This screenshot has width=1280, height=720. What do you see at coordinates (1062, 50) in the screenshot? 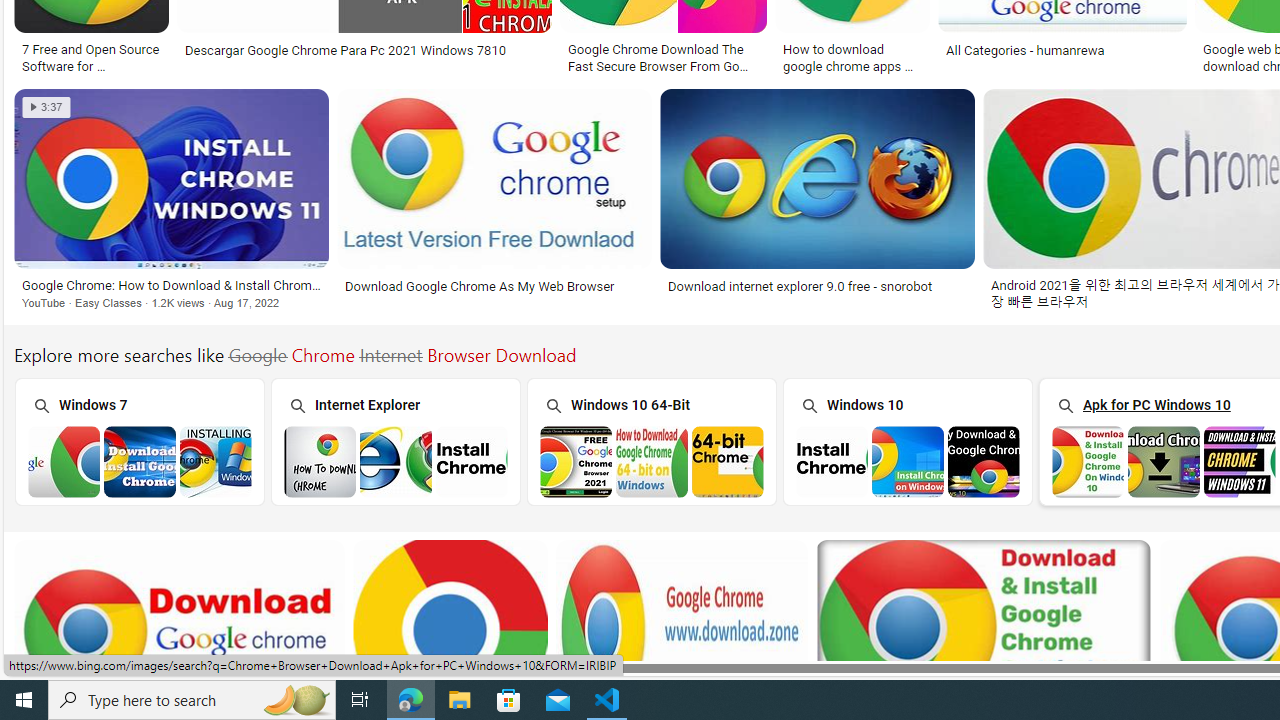
I see `All Categories - humanrewa` at bounding box center [1062, 50].